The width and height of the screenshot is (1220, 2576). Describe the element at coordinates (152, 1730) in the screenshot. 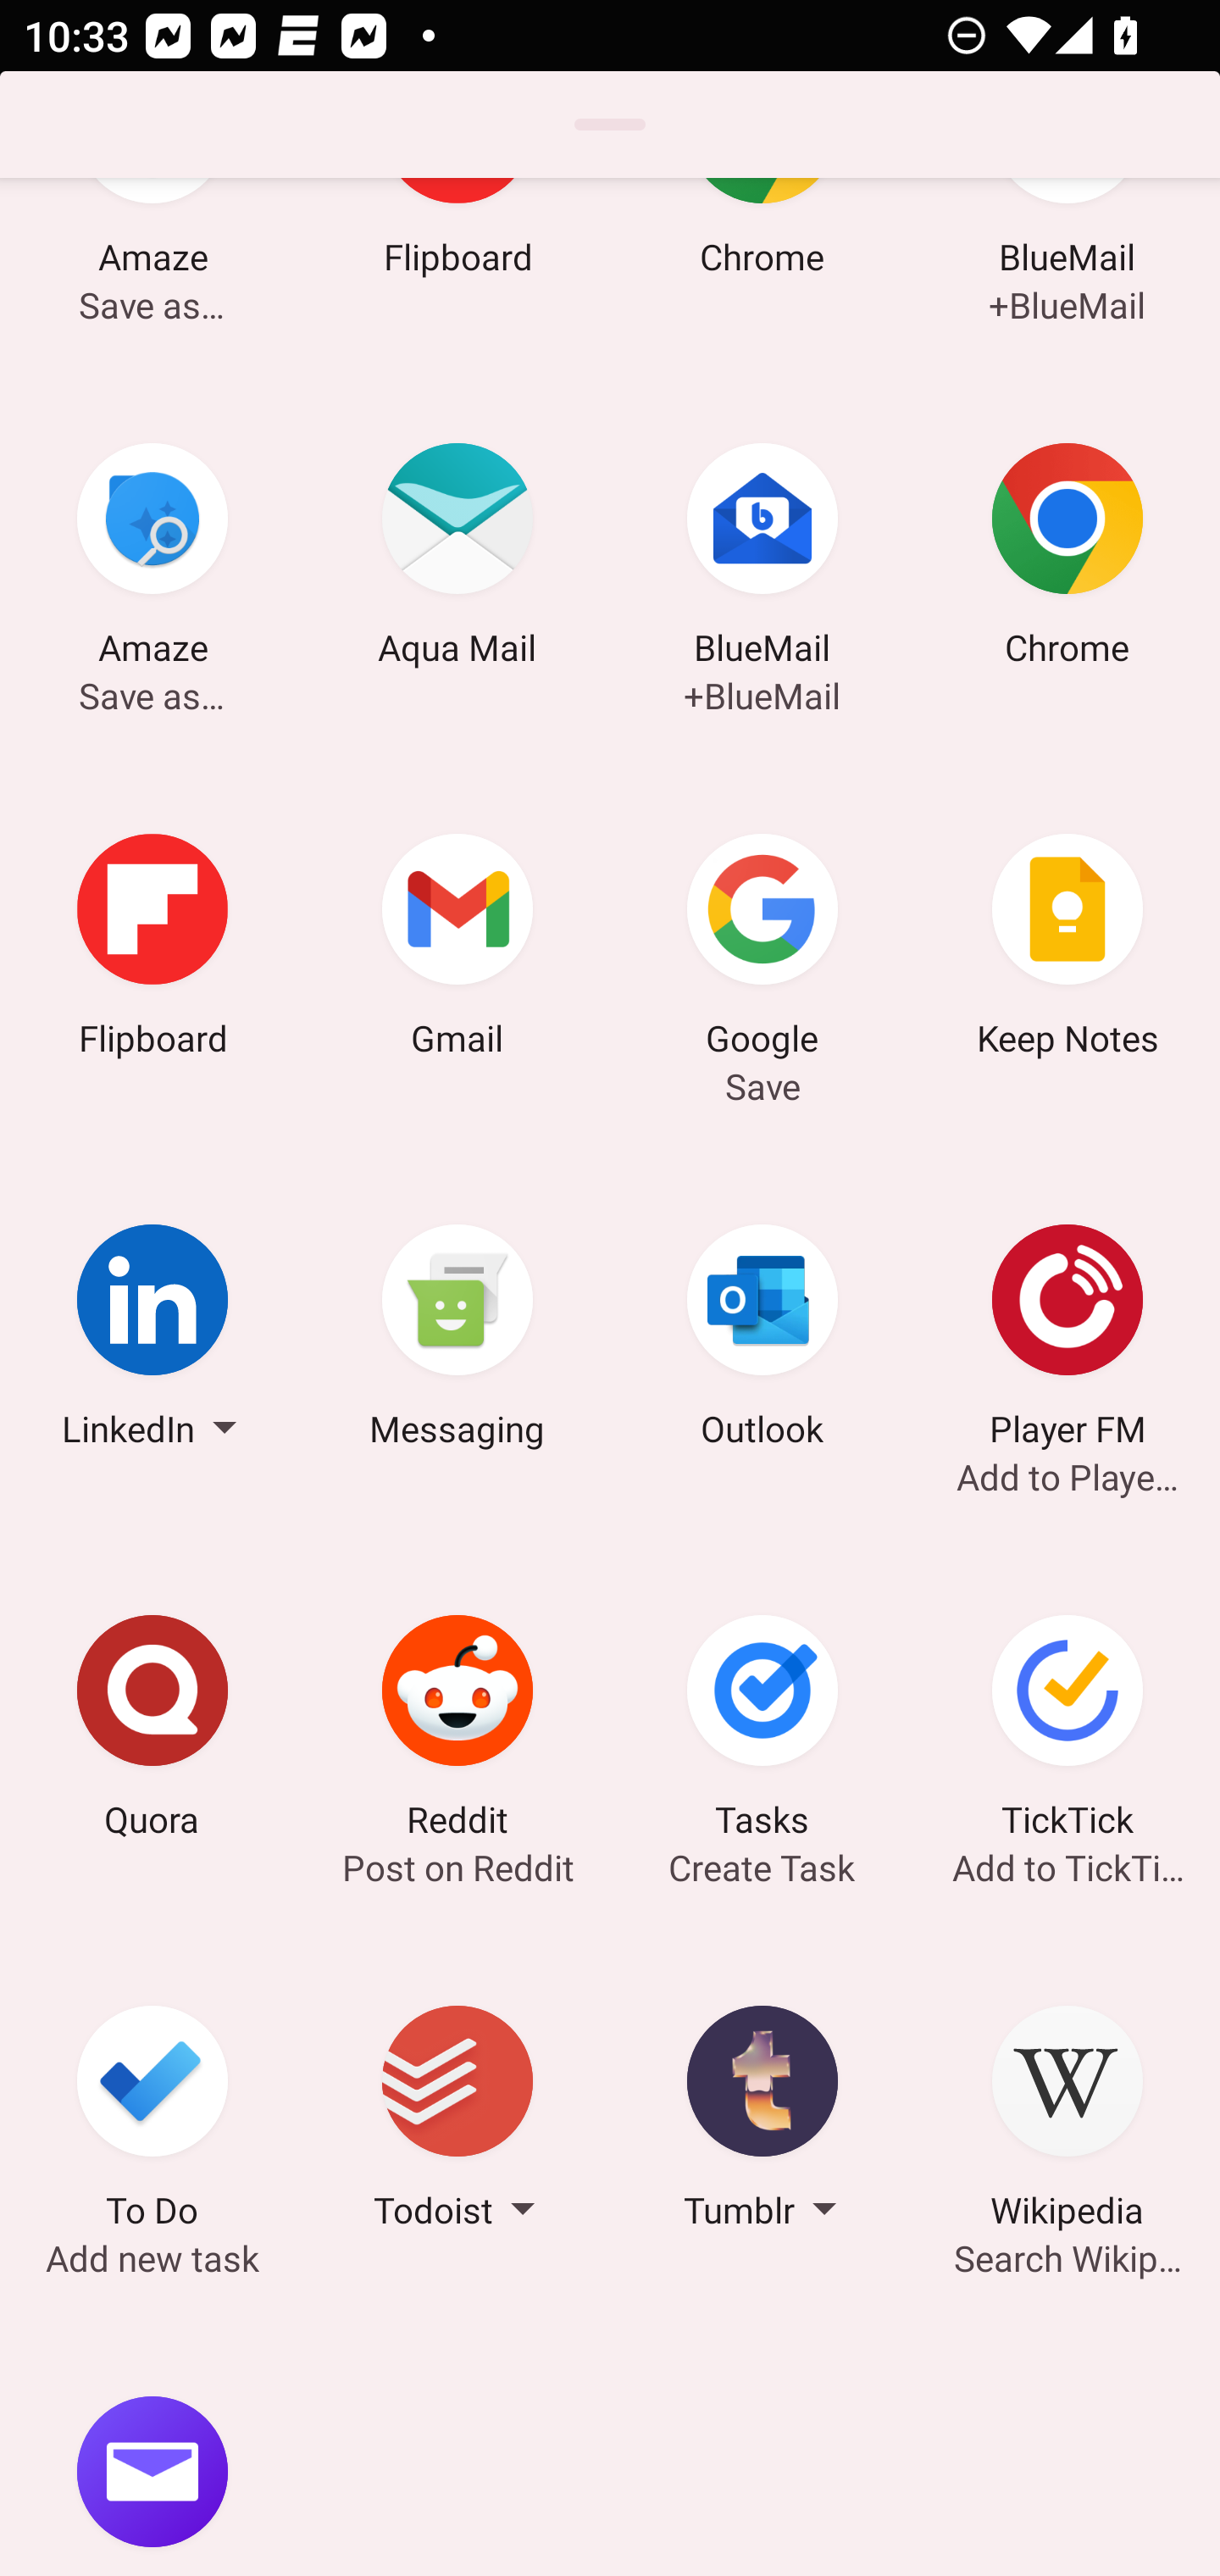

I see `Quora` at that location.